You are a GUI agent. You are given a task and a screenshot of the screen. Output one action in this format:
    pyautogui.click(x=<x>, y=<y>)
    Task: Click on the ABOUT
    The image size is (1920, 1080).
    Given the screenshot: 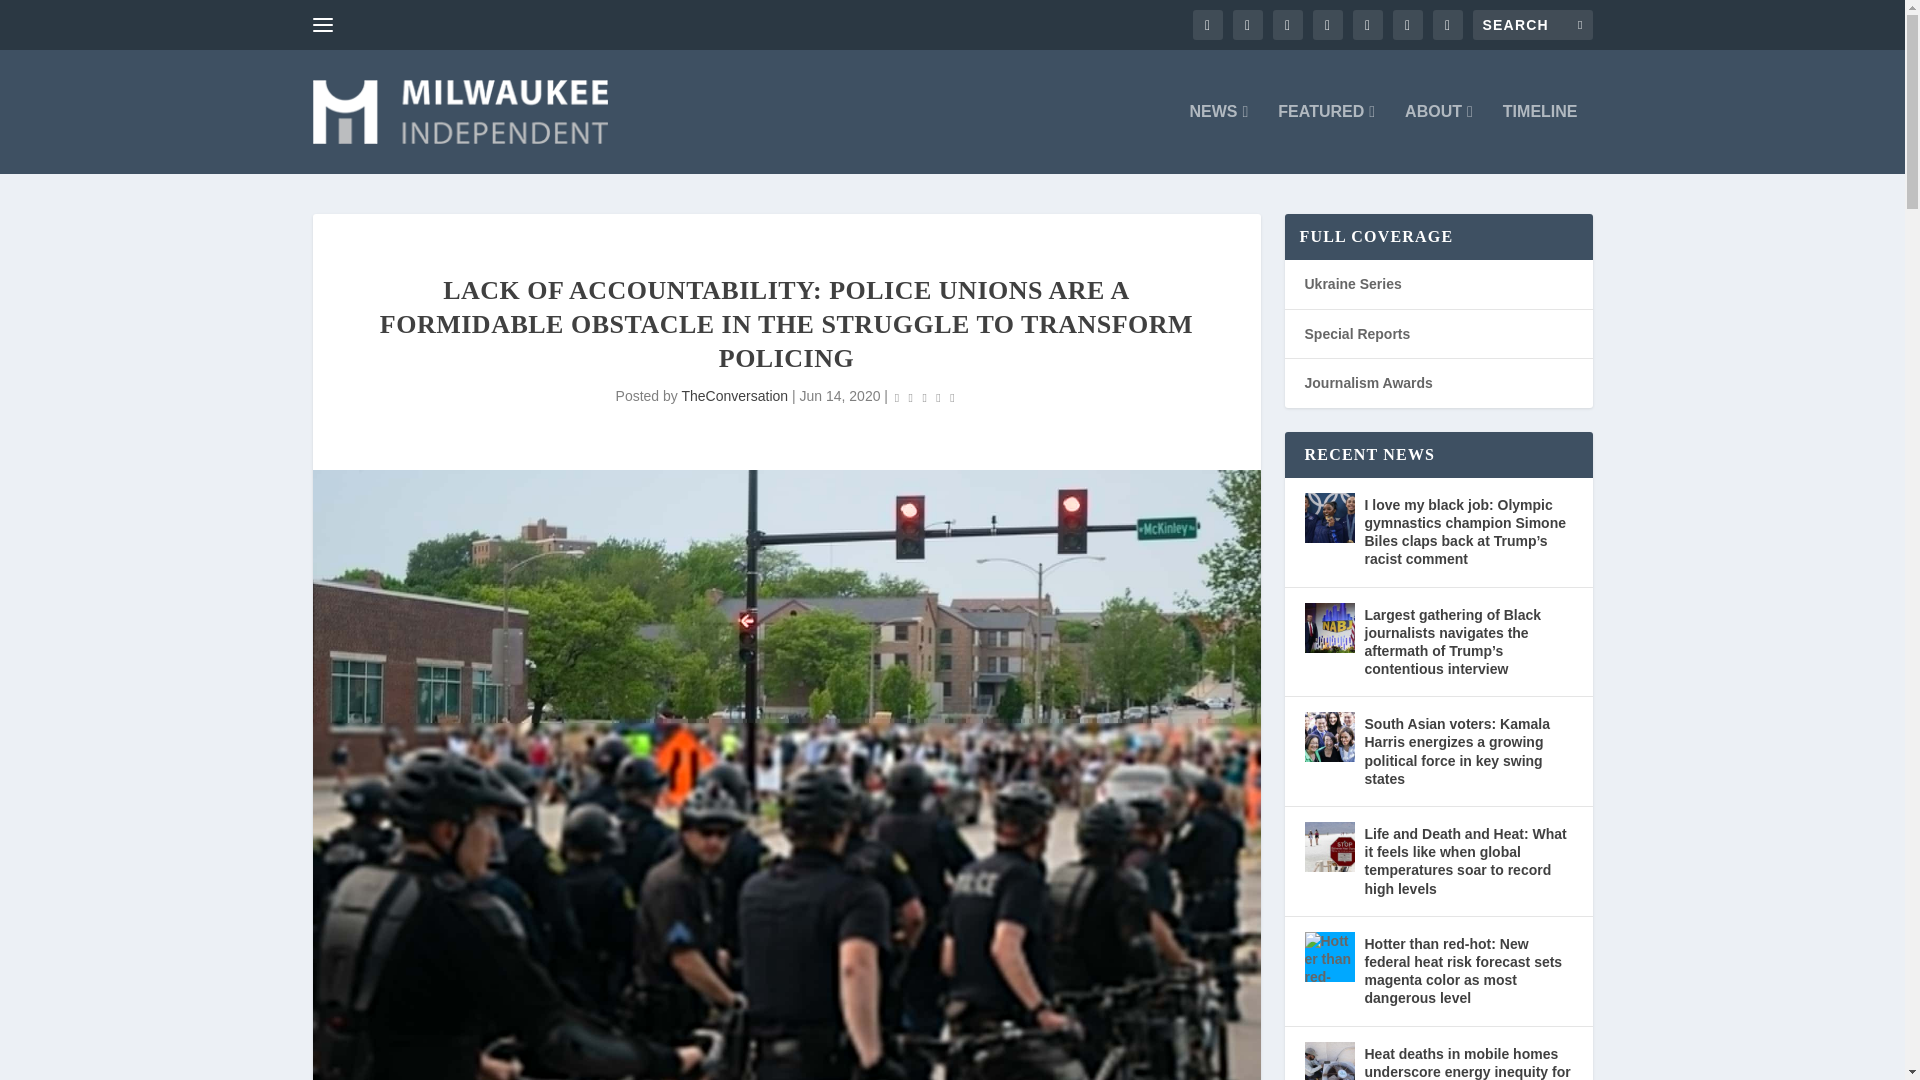 What is the action you would take?
    pyautogui.click(x=1438, y=138)
    